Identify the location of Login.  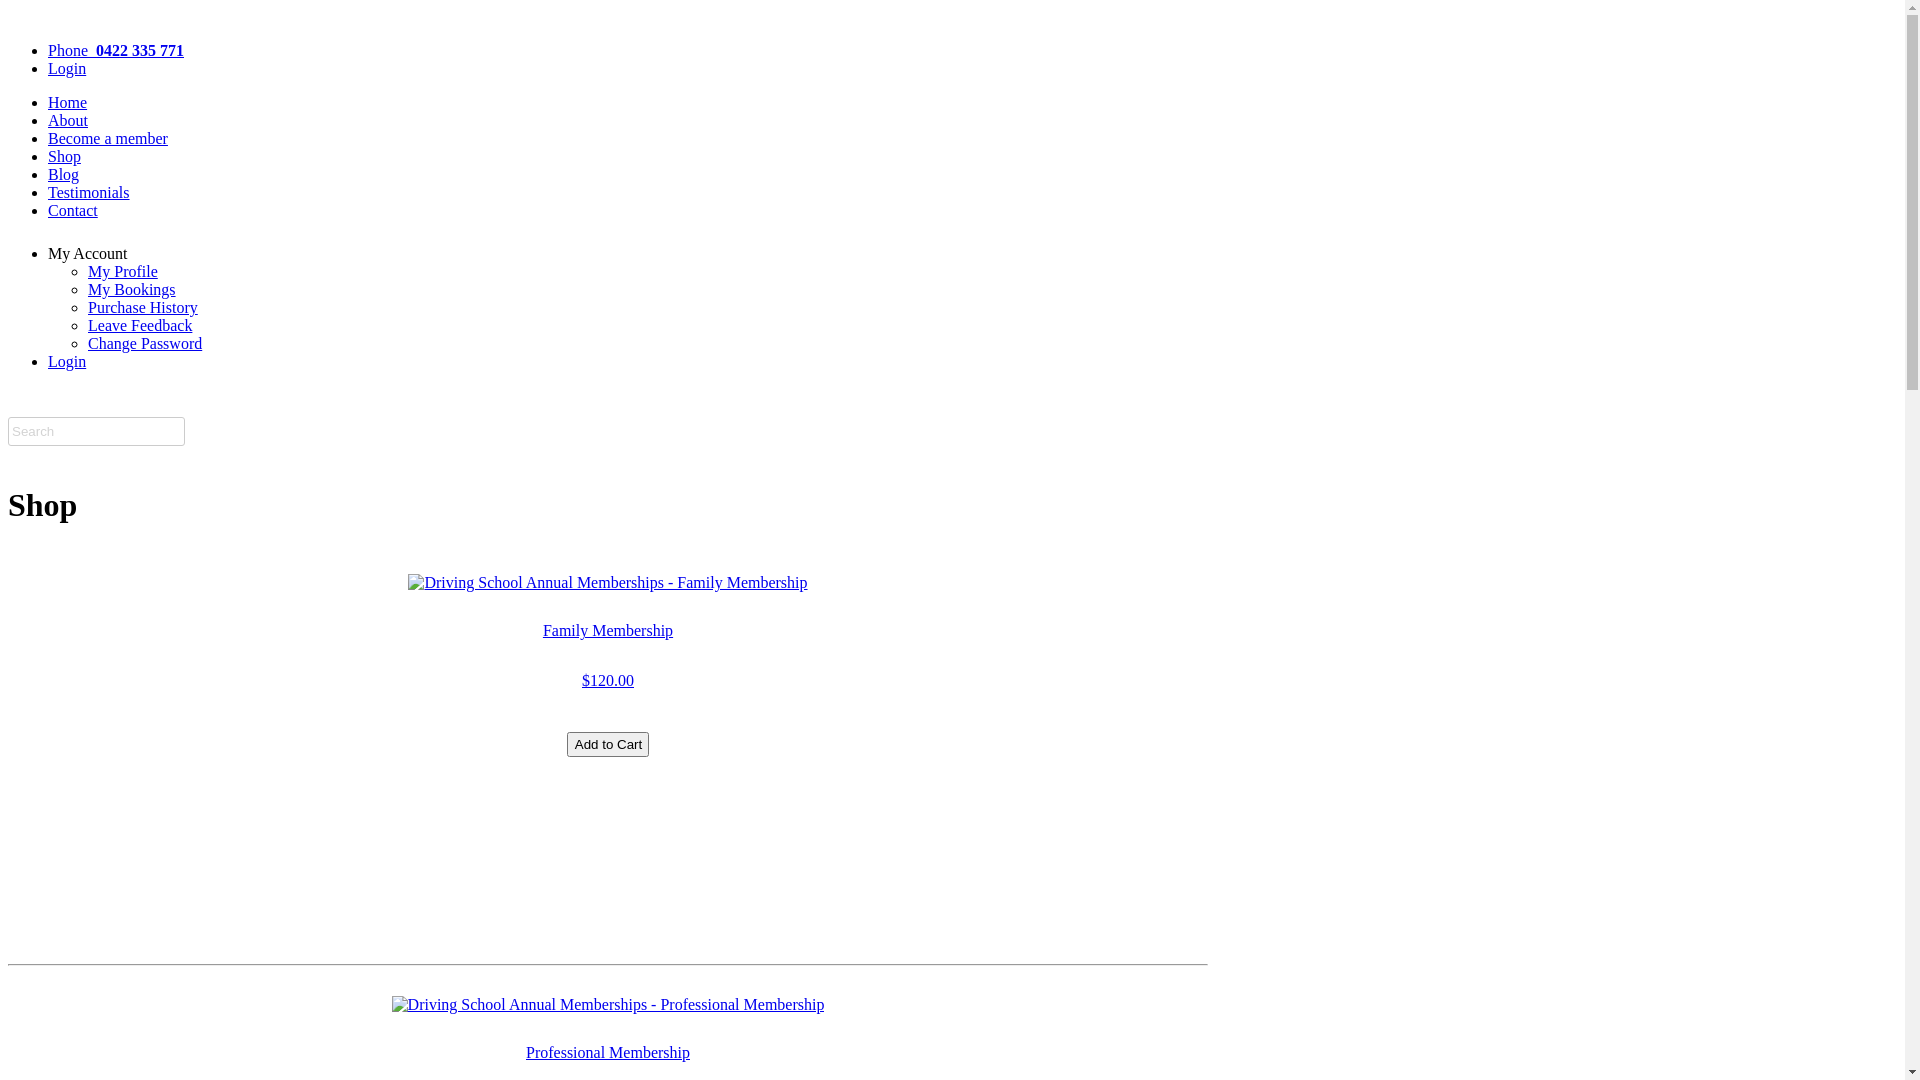
(67, 68).